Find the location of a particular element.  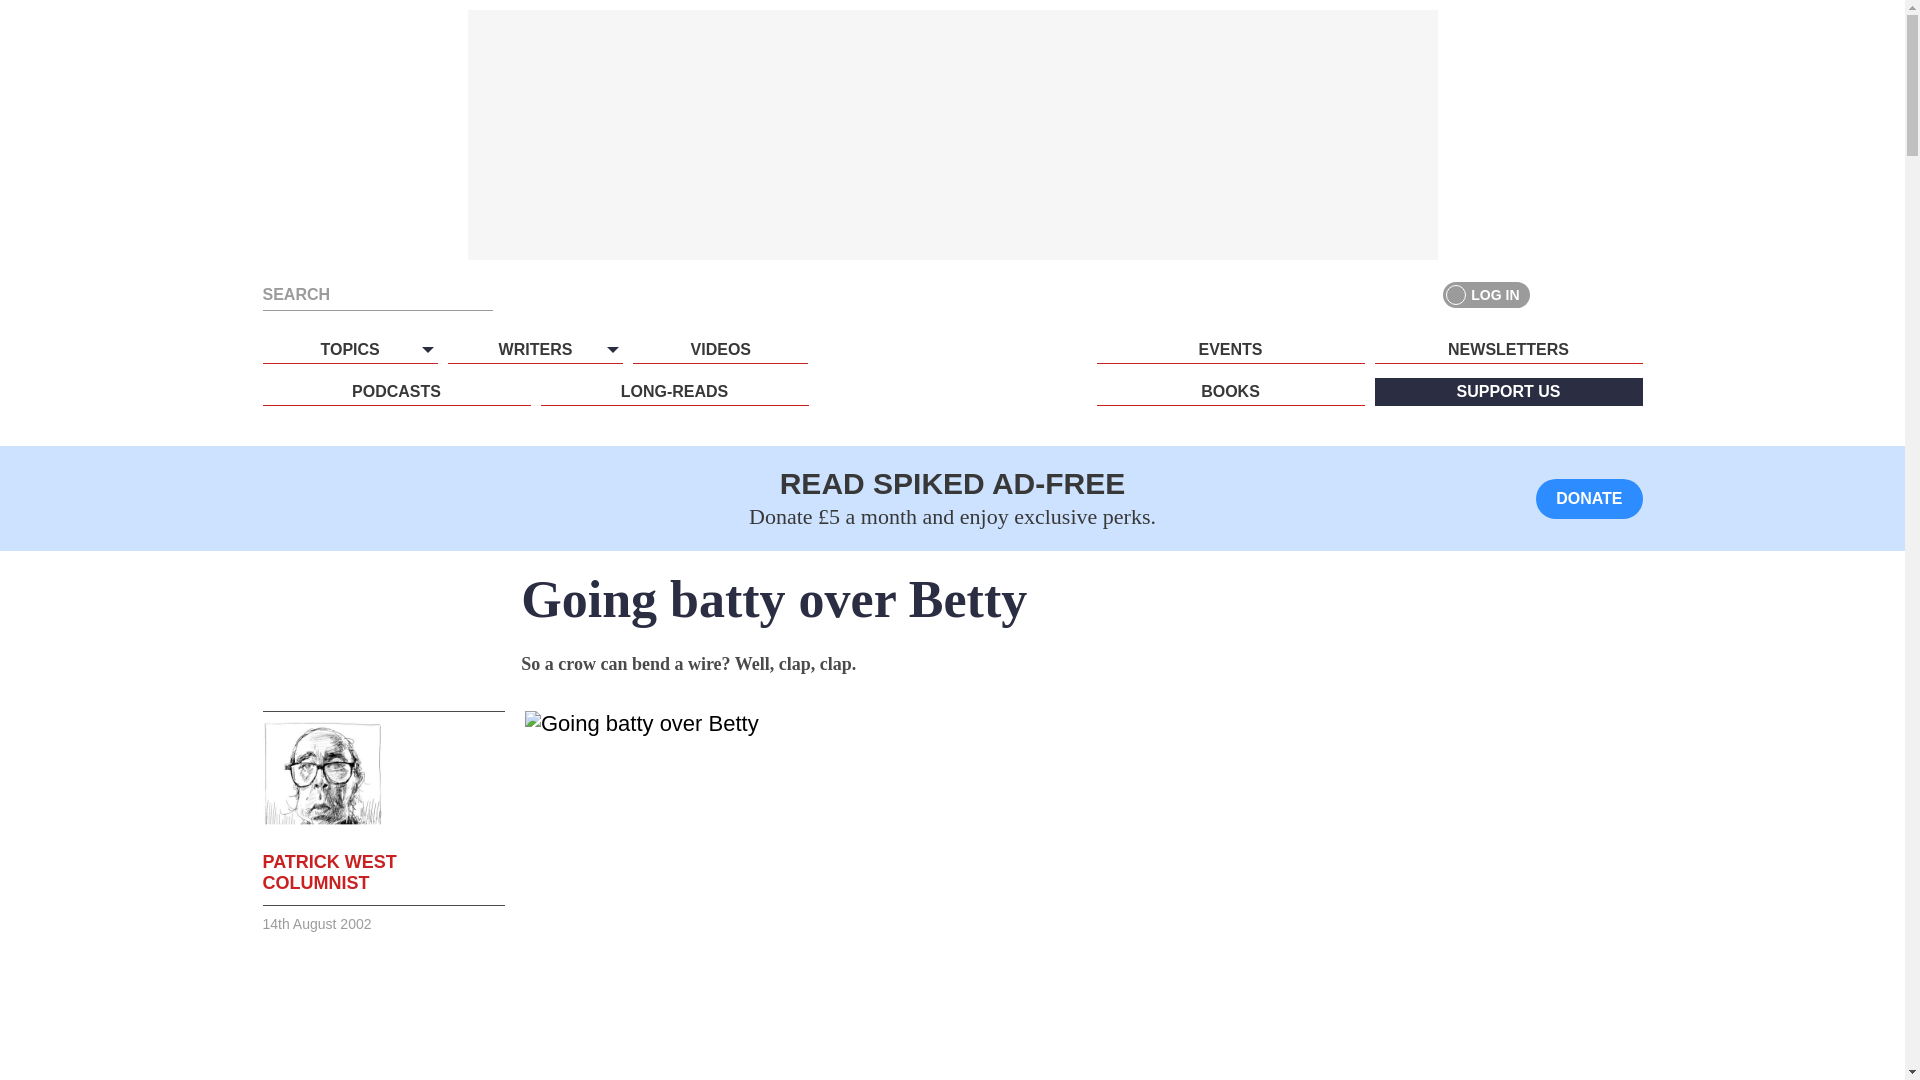

LOG IN is located at coordinates (1486, 294).